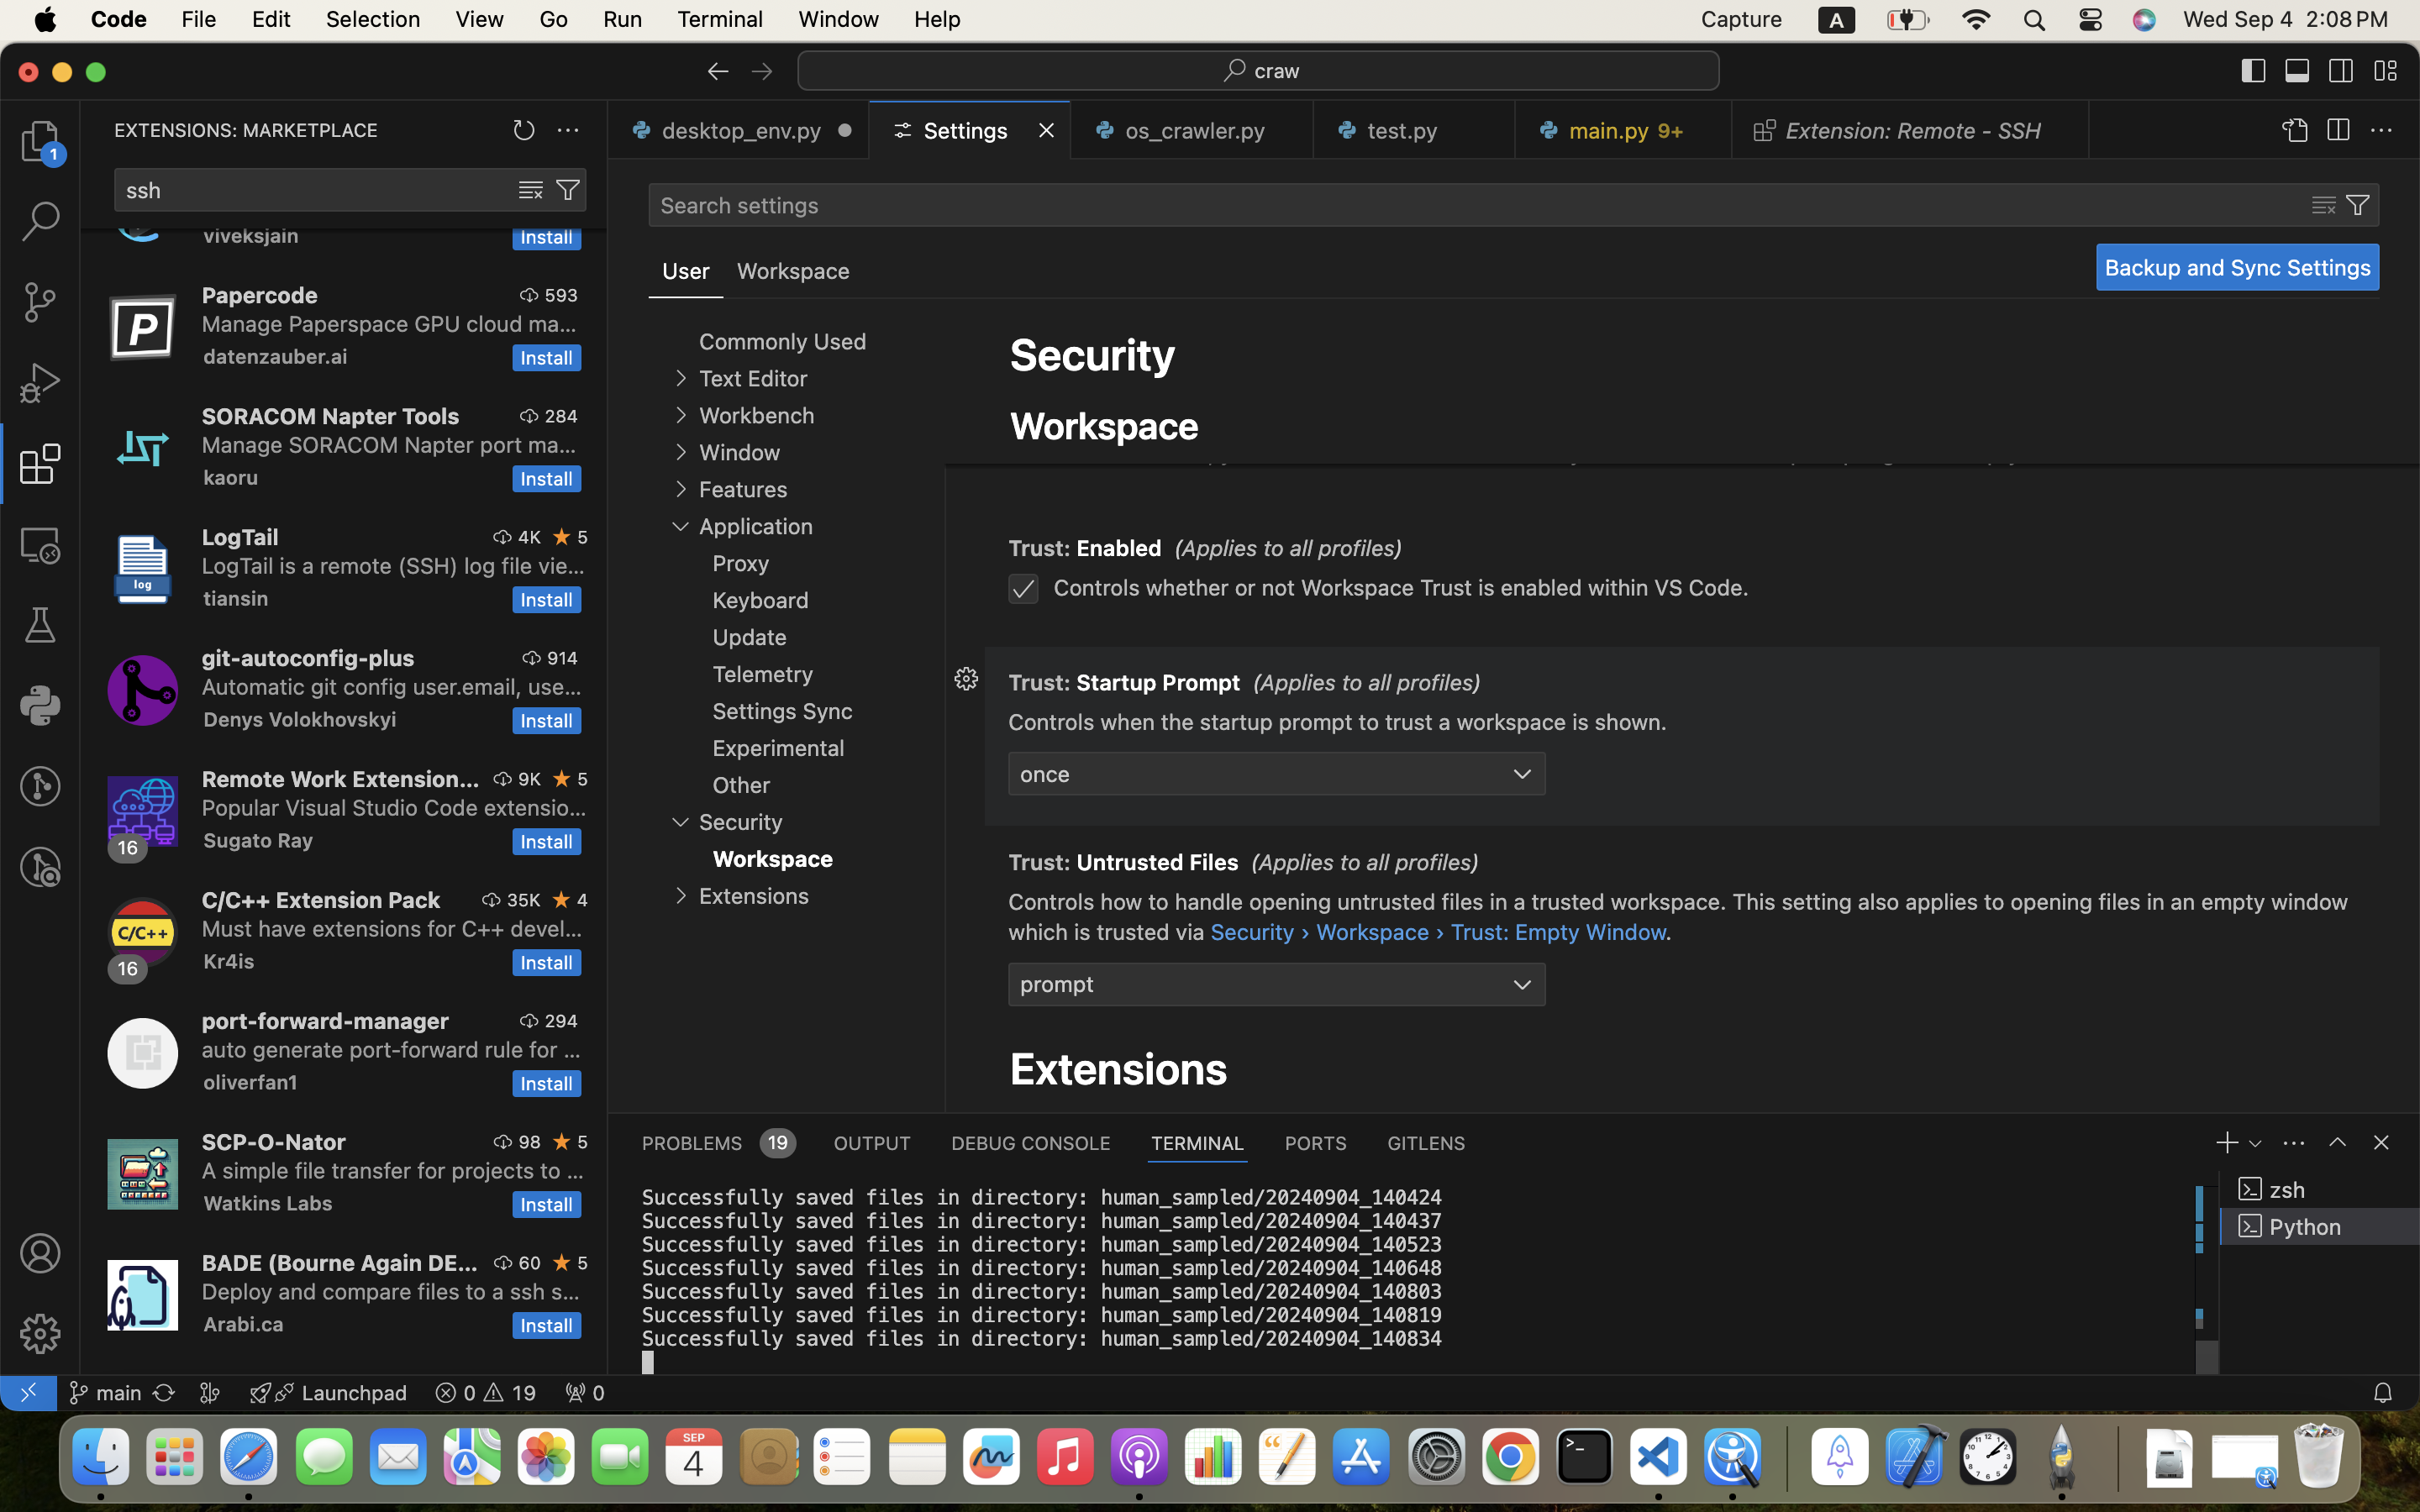 This screenshot has width=2420, height=1512. Describe the element at coordinates (1428, 1142) in the screenshot. I see `0 GITLENS` at that location.